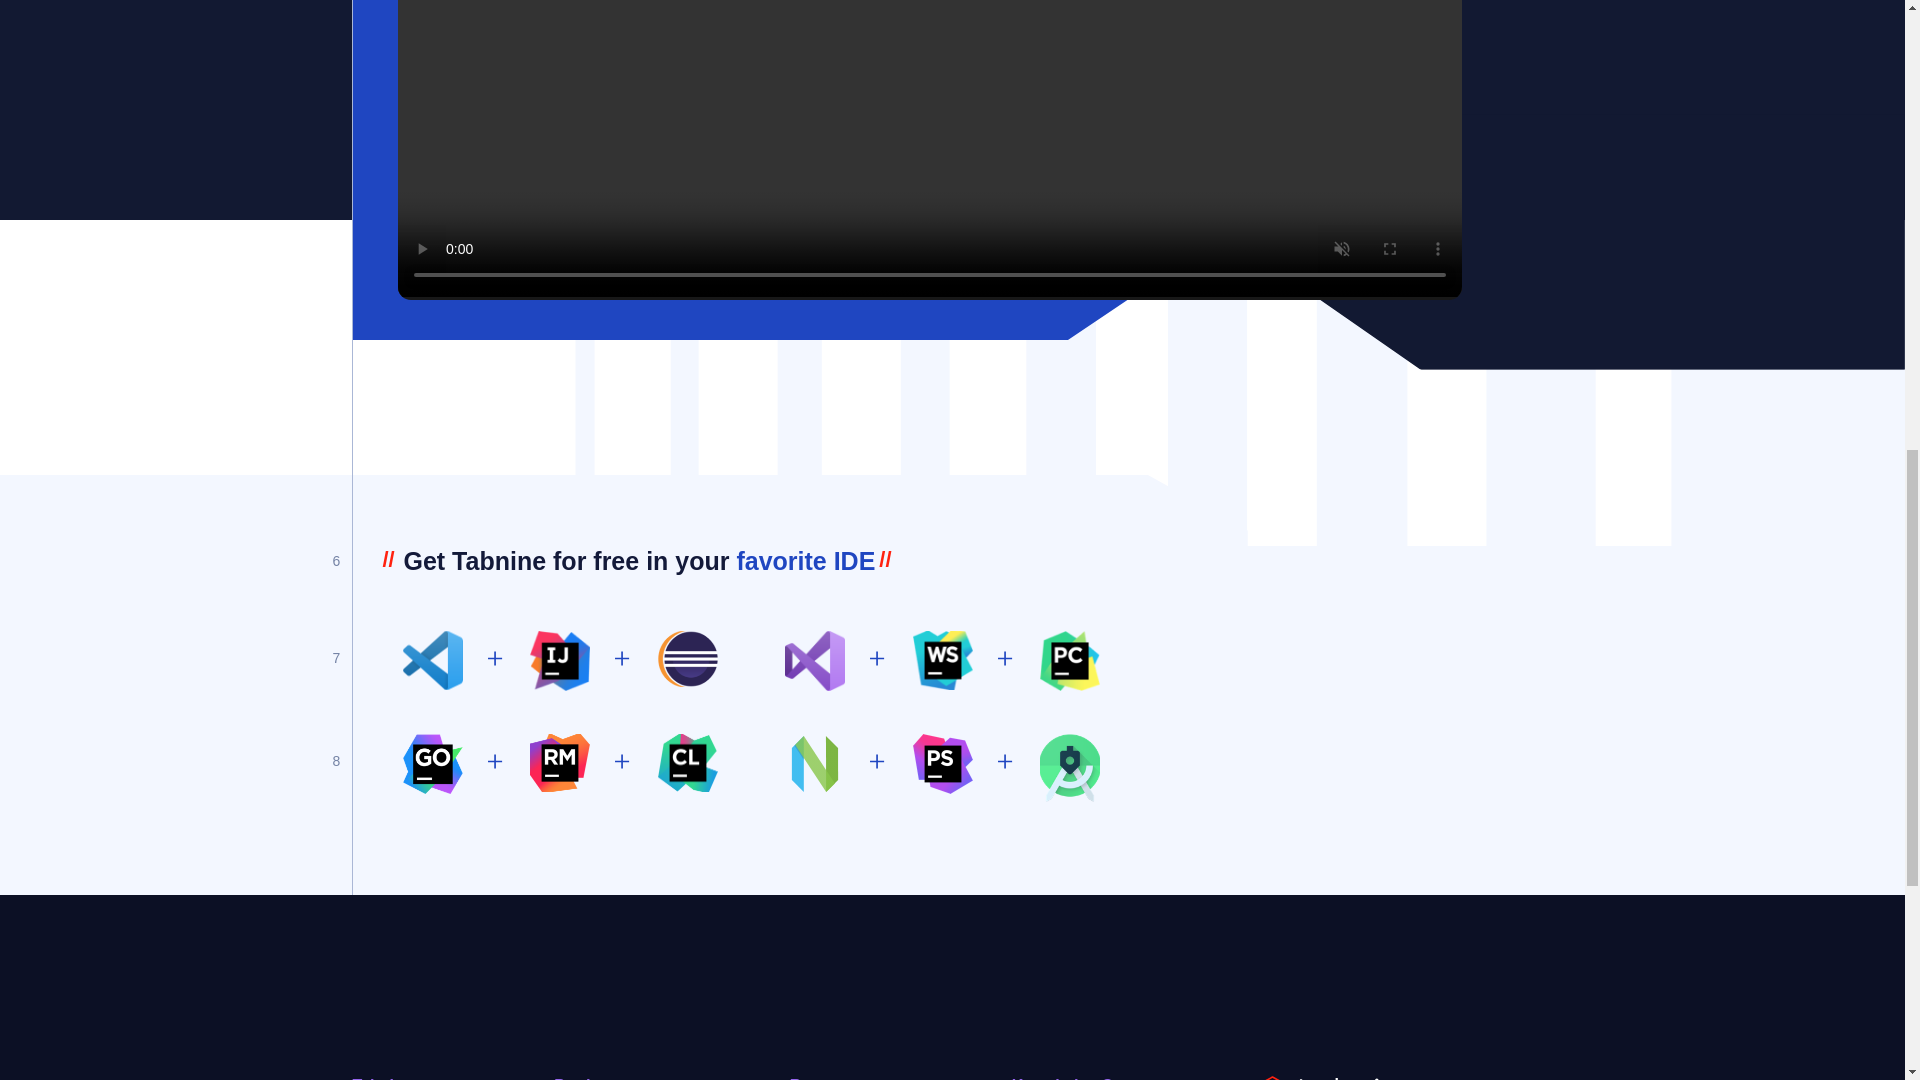 The height and width of the screenshot is (1080, 1920). What do you see at coordinates (942, 660) in the screenshot?
I see `WebStorm` at bounding box center [942, 660].